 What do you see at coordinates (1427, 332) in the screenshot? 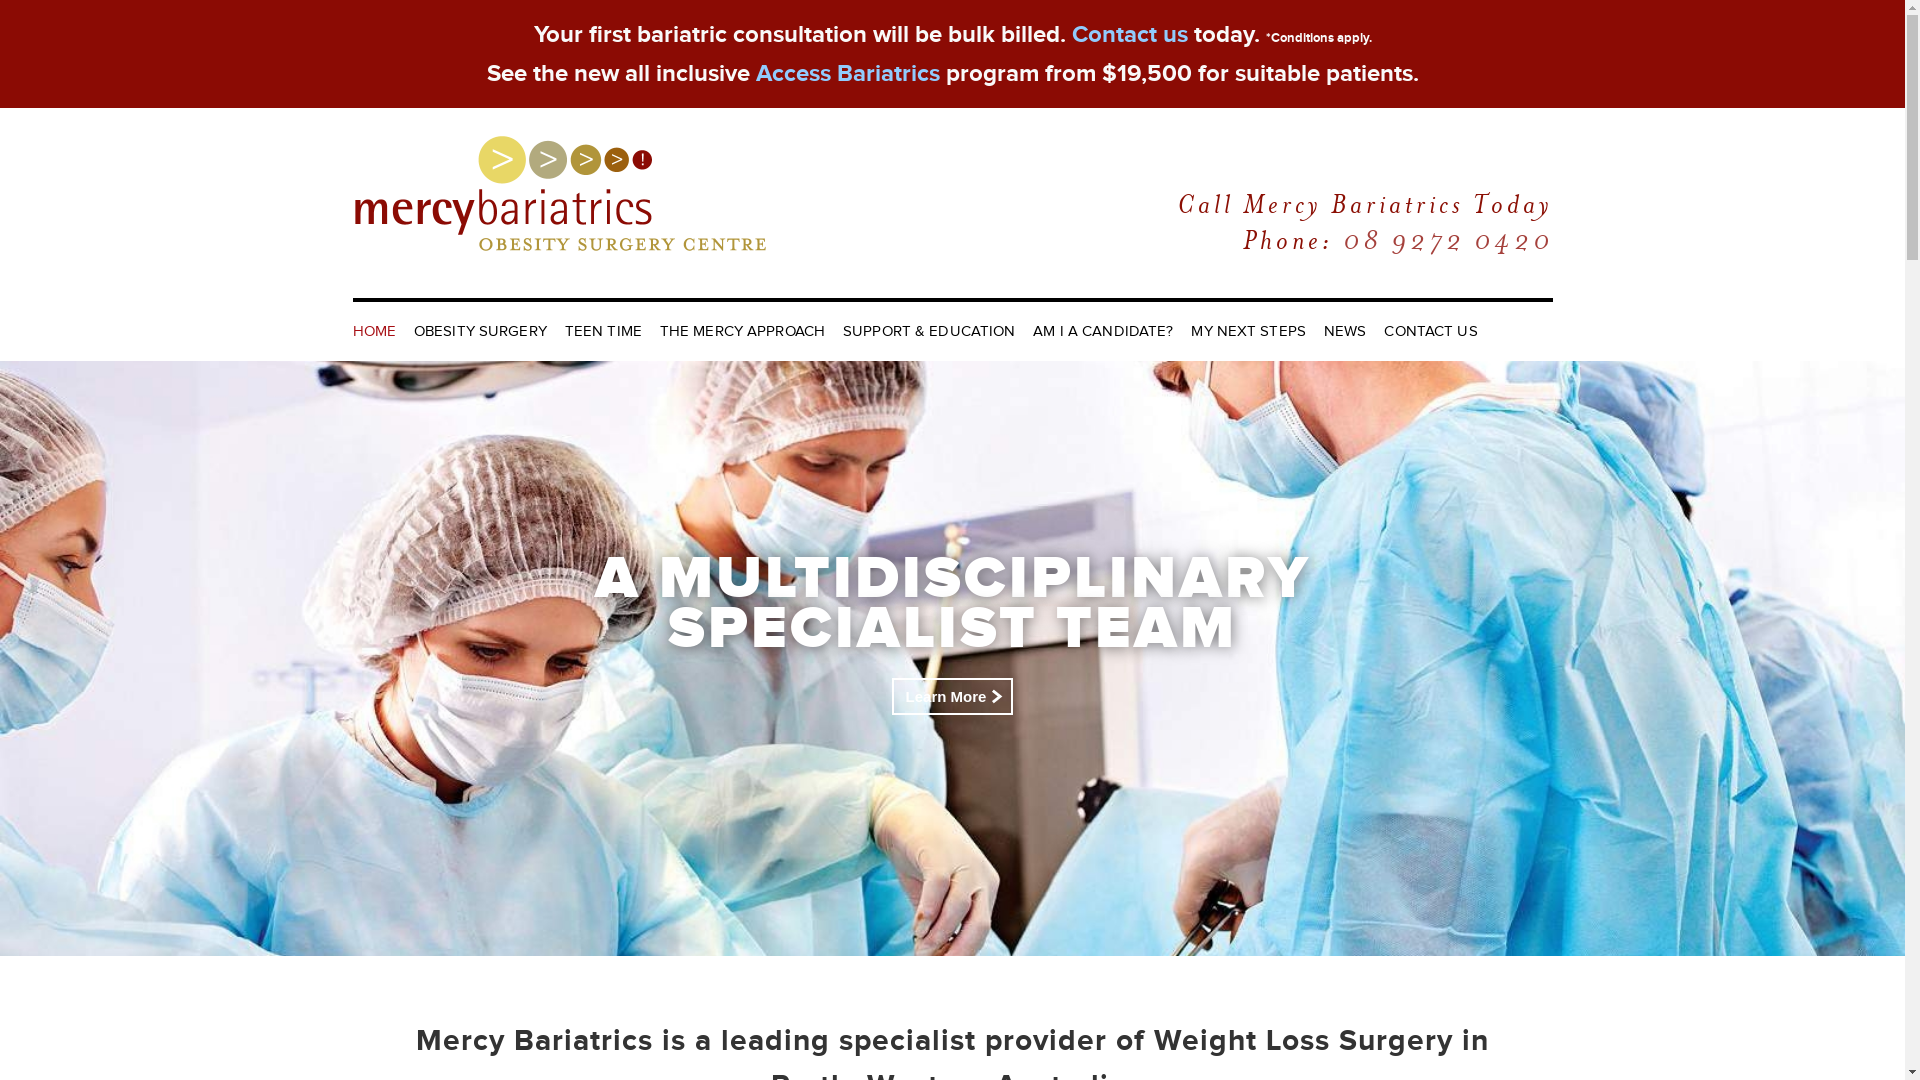
I see `CONTACT US` at bounding box center [1427, 332].